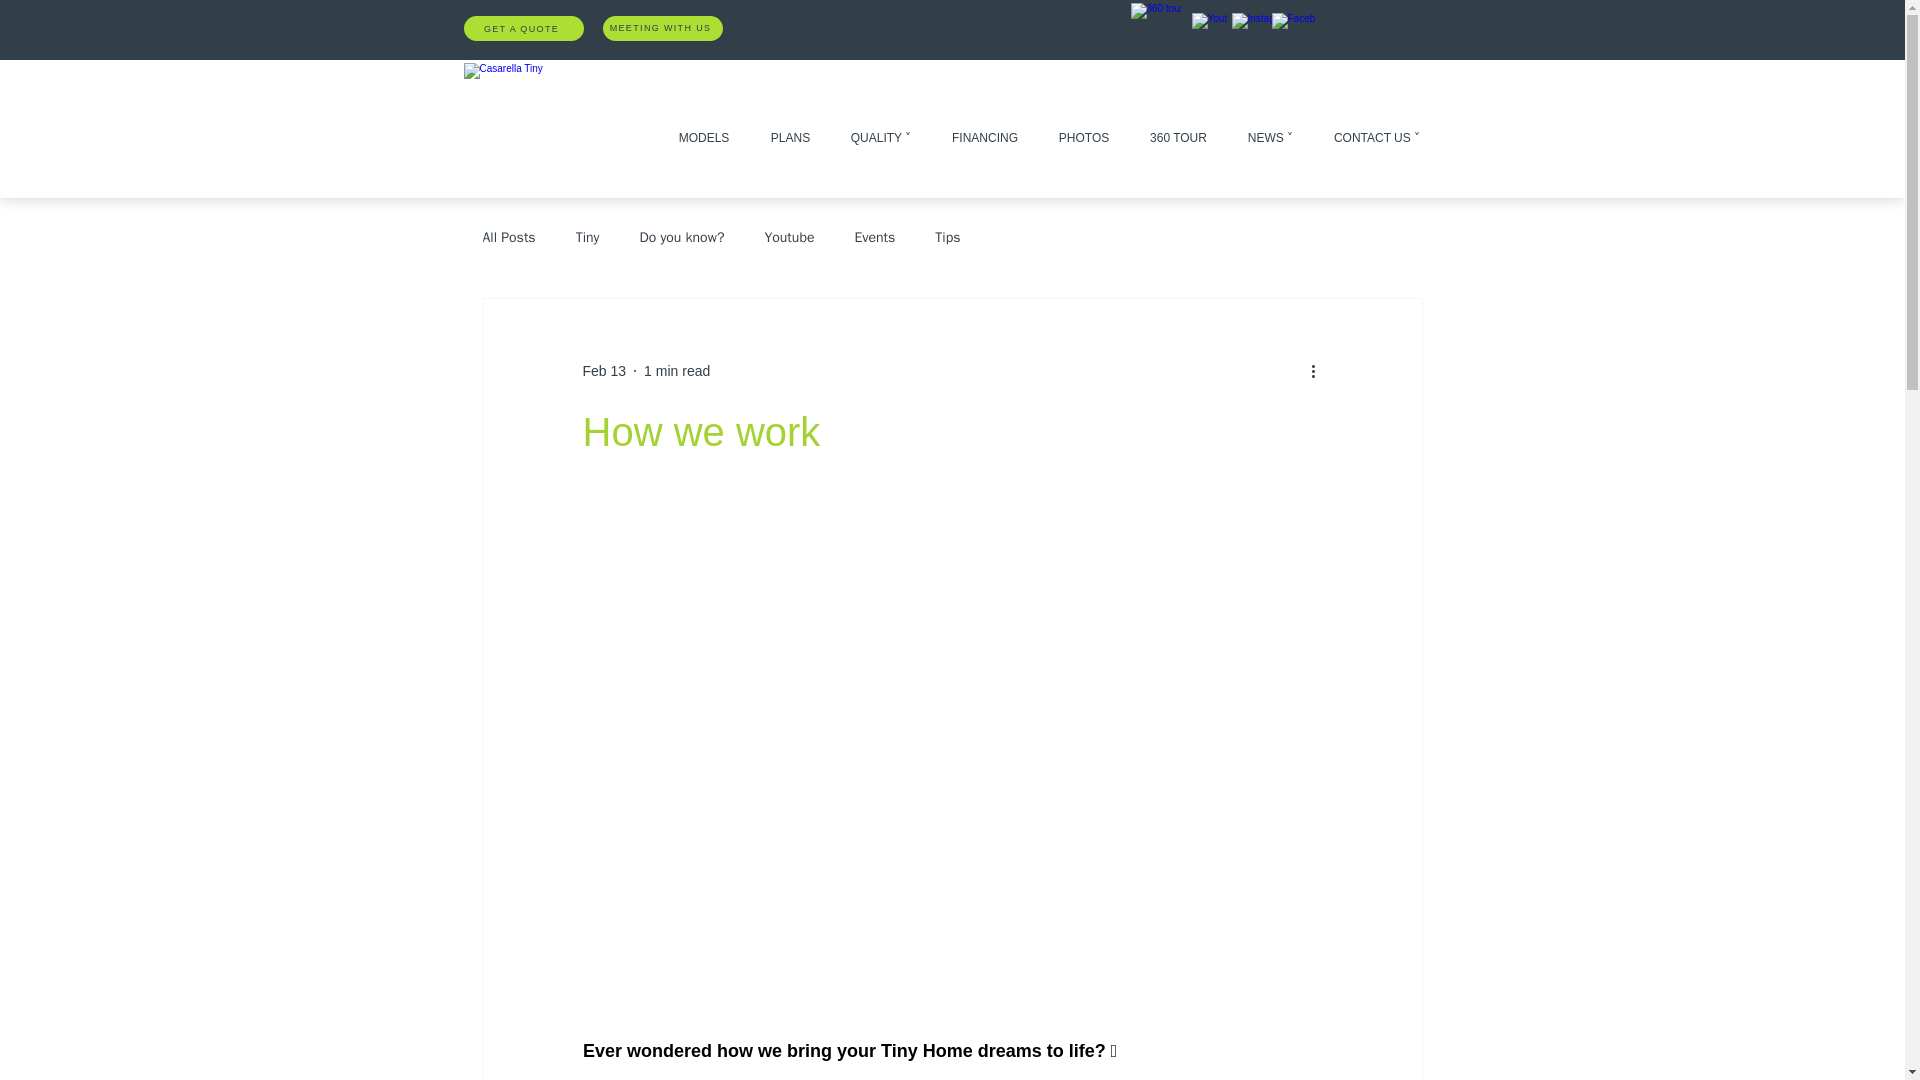 The image size is (1920, 1080). I want to click on All Posts, so click(508, 238).